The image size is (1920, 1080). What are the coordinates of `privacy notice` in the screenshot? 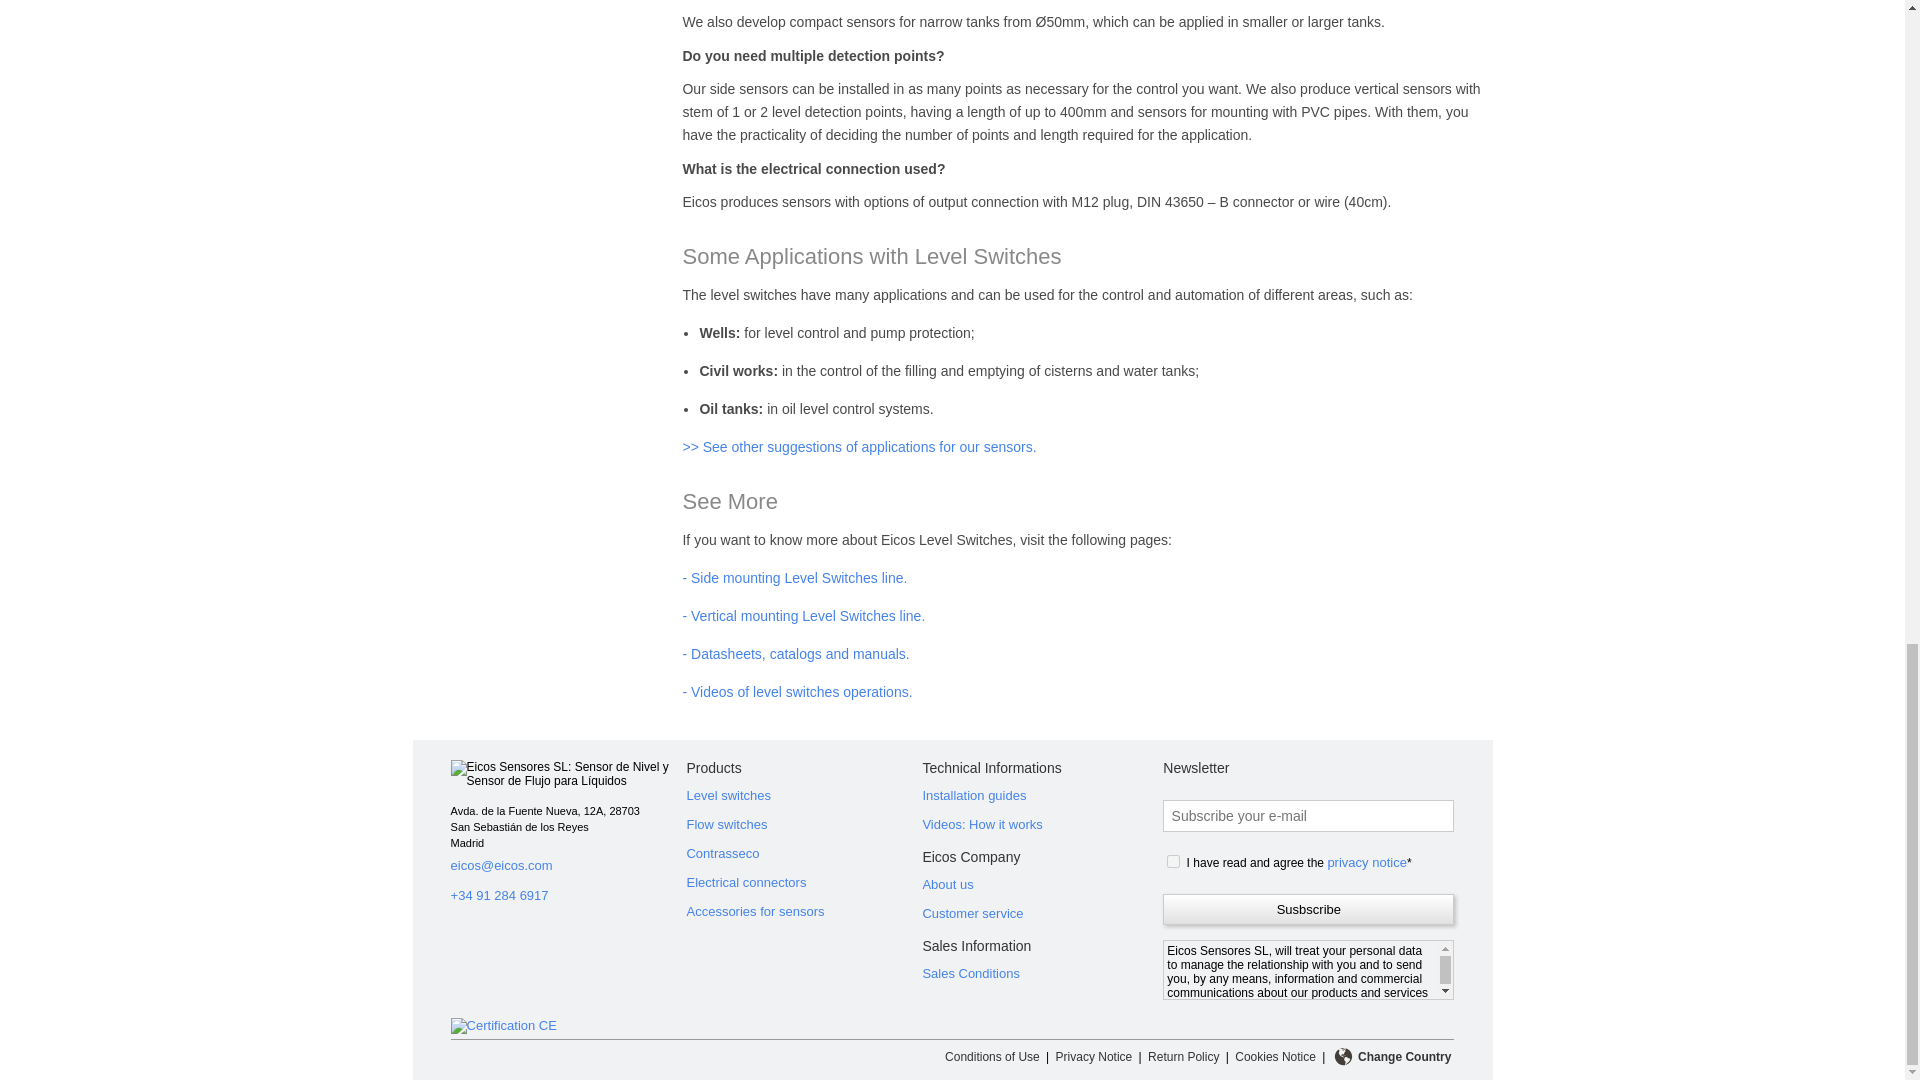 It's located at (1366, 862).